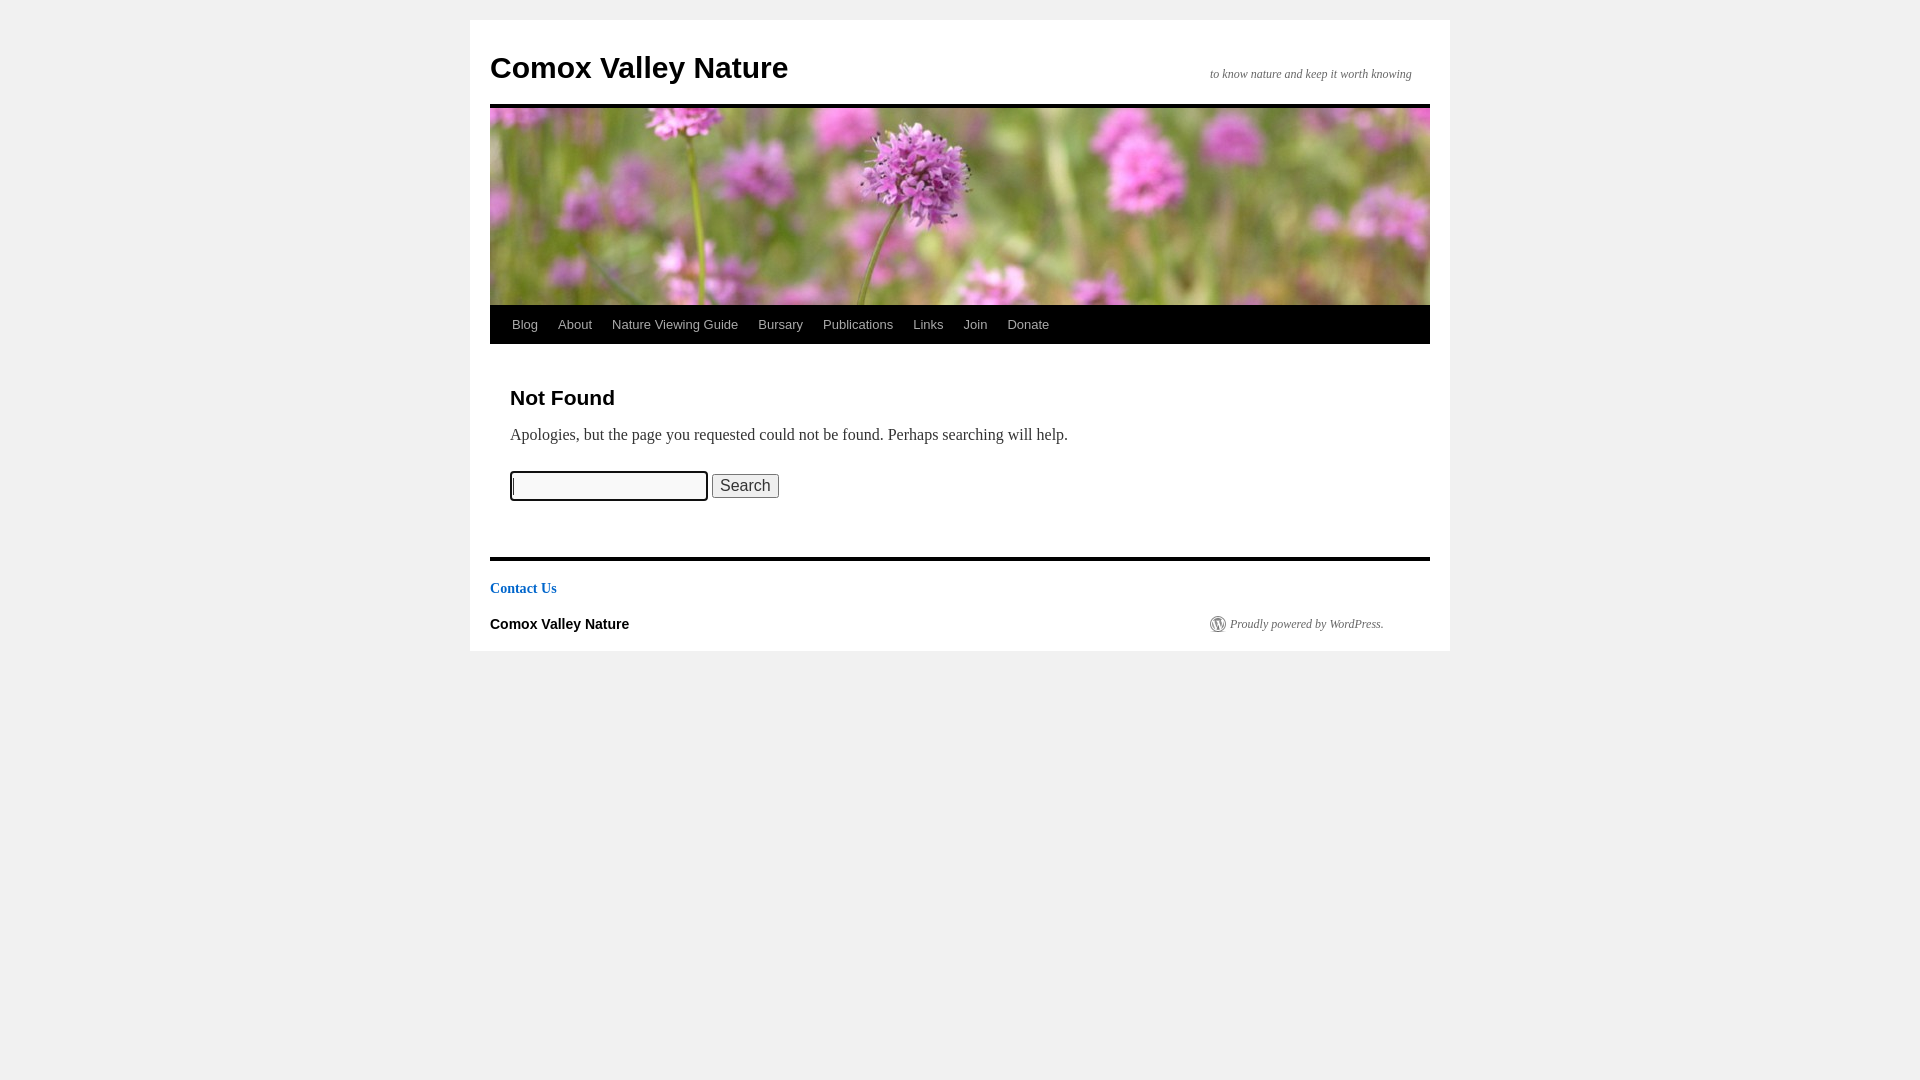  I want to click on Contact Us, so click(523, 588).